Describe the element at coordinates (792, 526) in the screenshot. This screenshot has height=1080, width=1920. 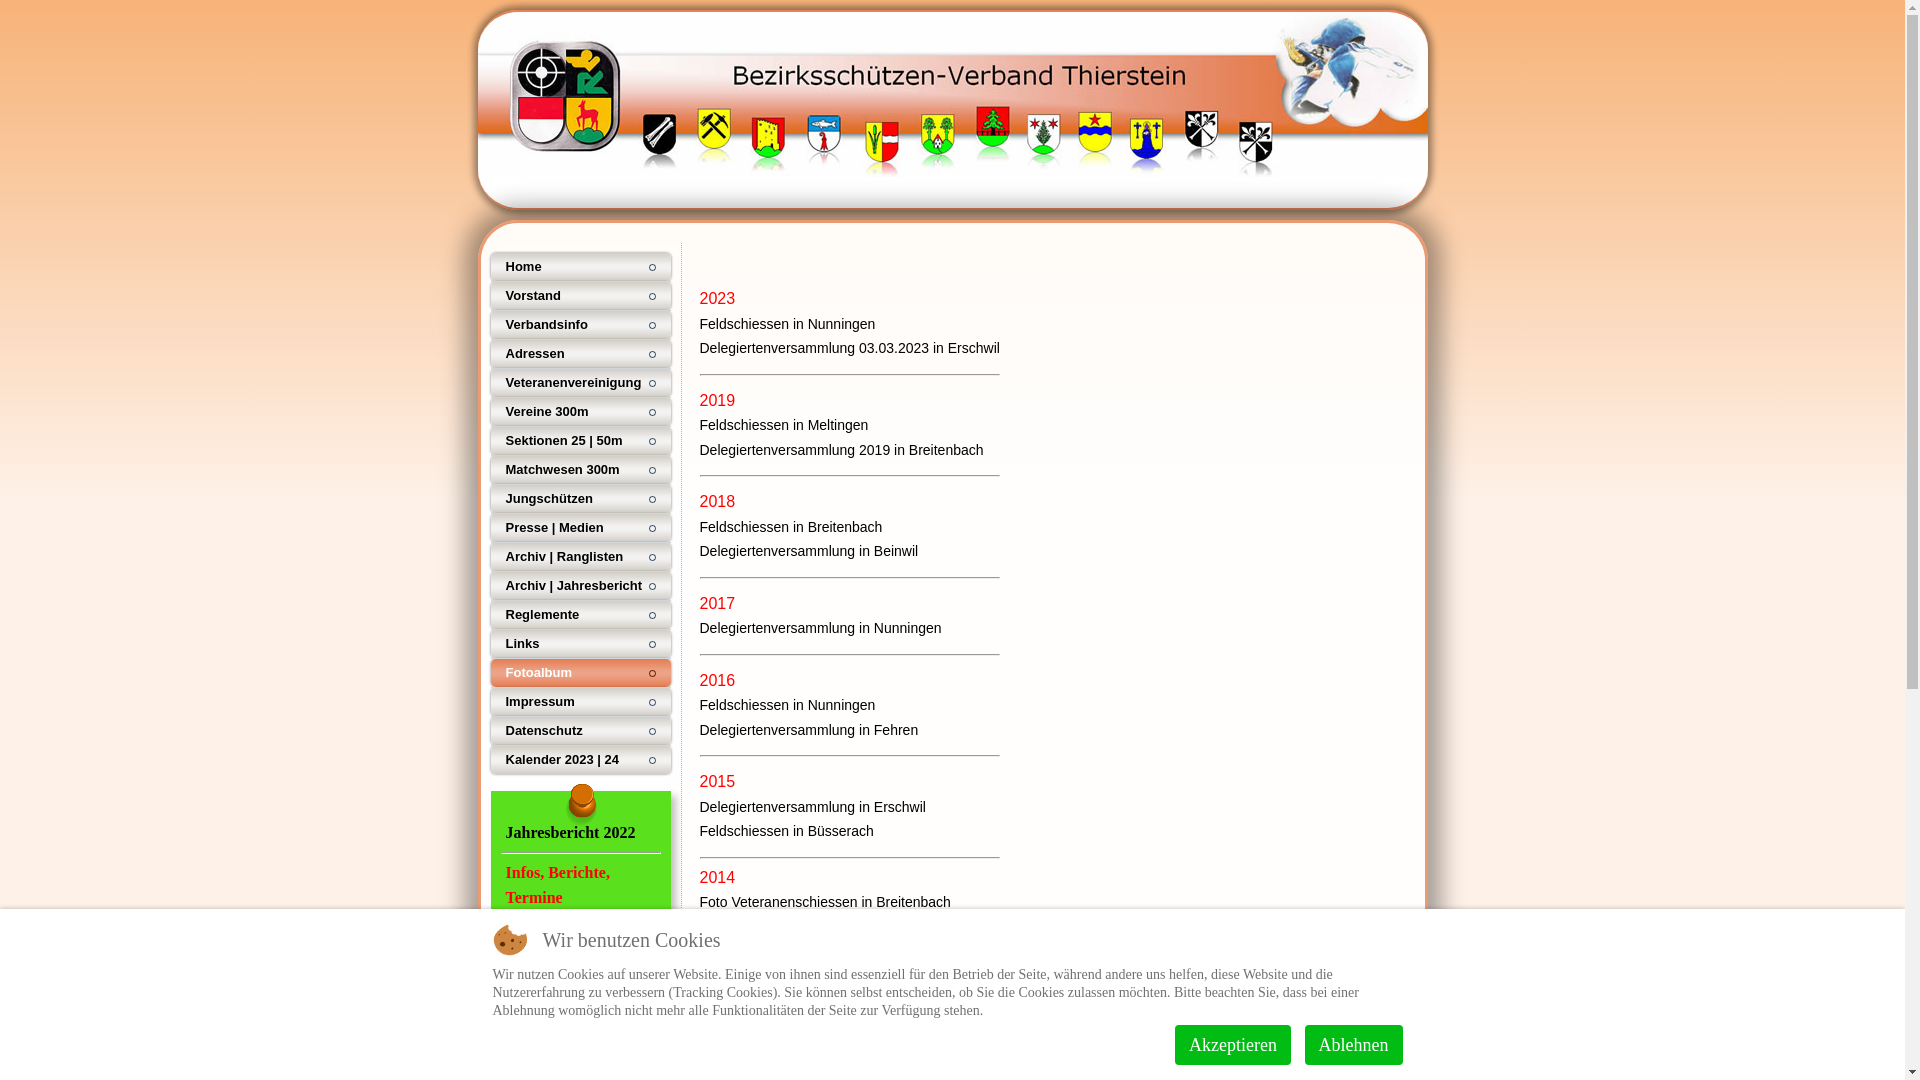
I see `Feldschiessen in Breitenbach` at that location.